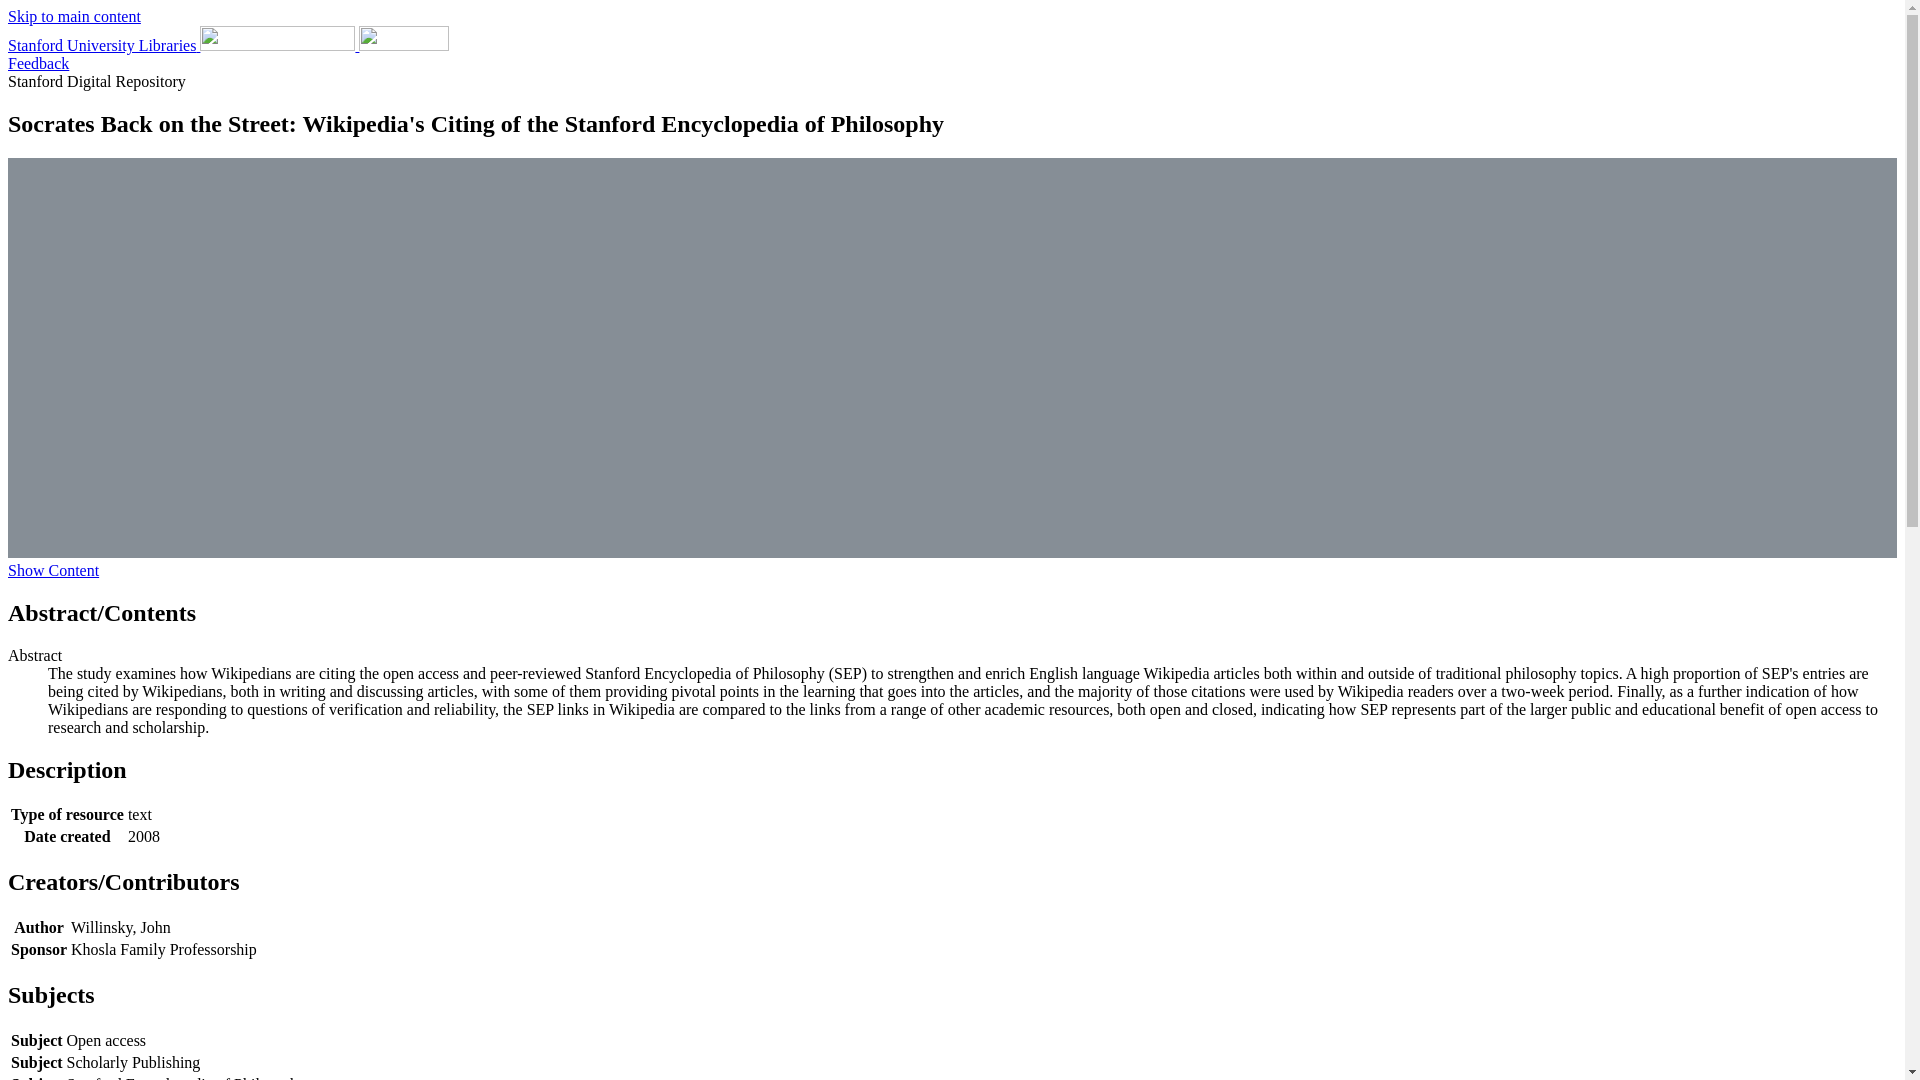 The image size is (1920, 1080). Describe the element at coordinates (53, 570) in the screenshot. I see `Show Content` at that location.